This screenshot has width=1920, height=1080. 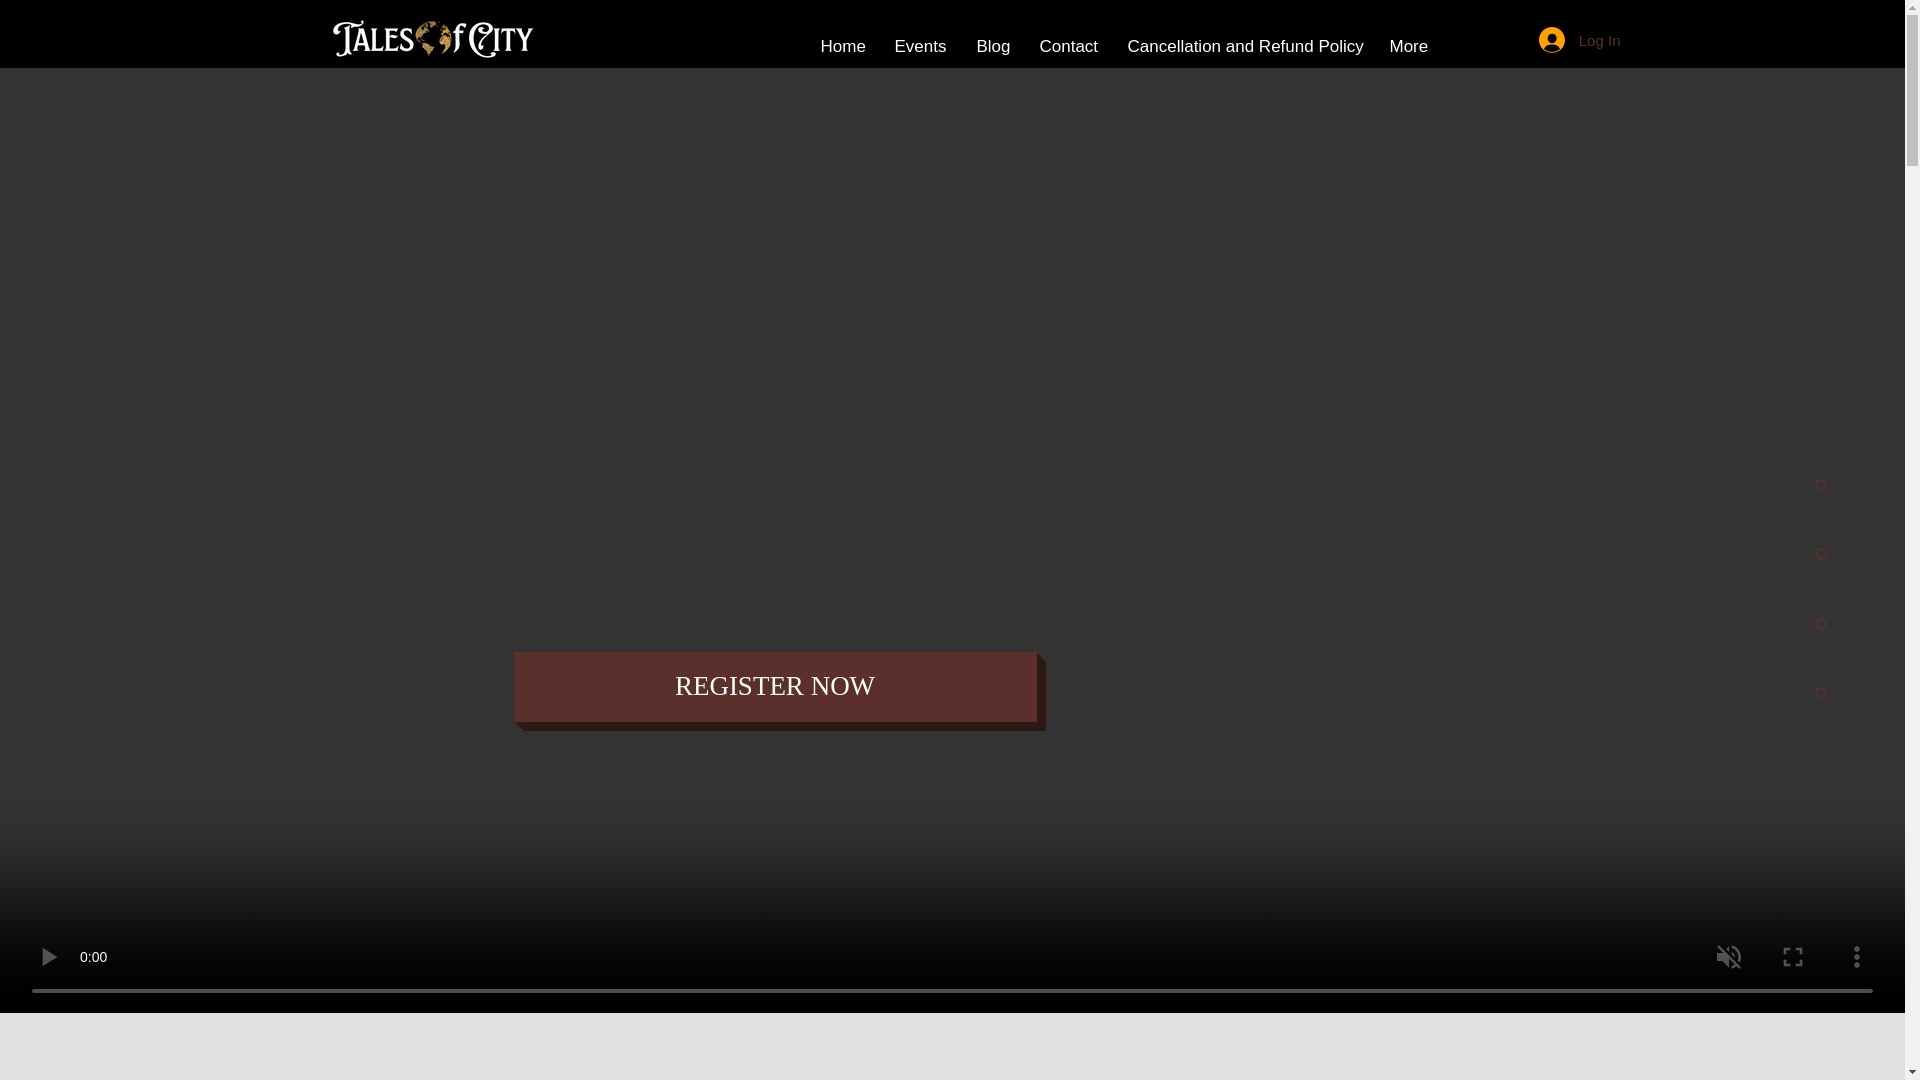 What do you see at coordinates (842, 46) in the screenshot?
I see `Home` at bounding box center [842, 46].